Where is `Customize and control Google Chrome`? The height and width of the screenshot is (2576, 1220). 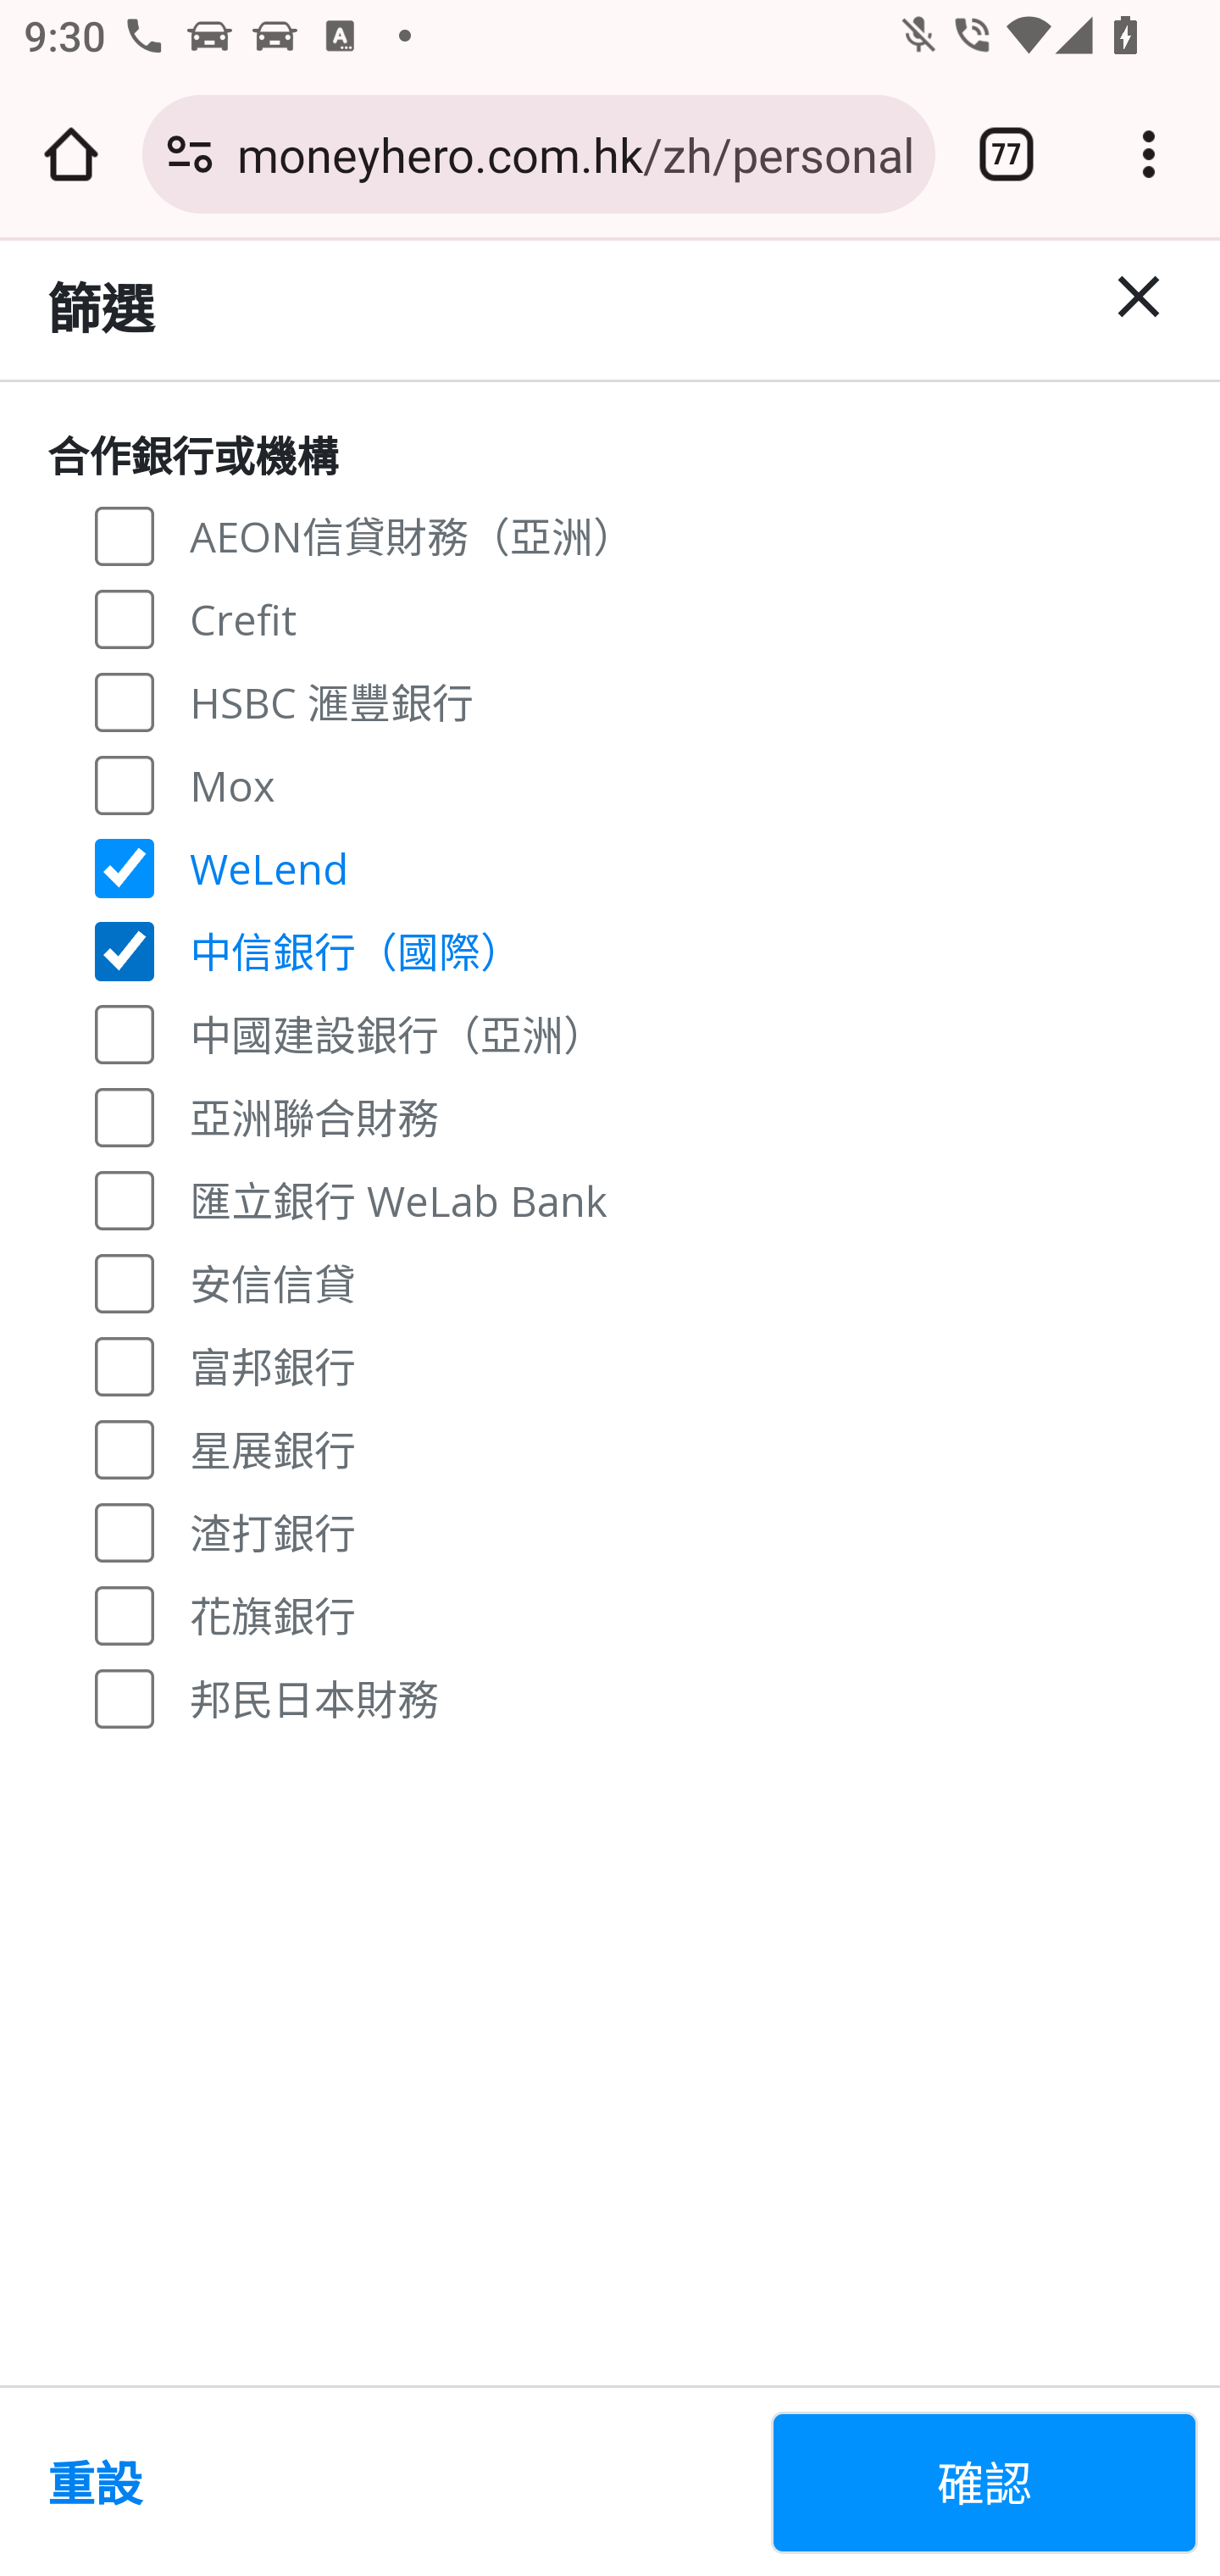 Customize and control Google Chrome is located at coordinates (1149, 154).